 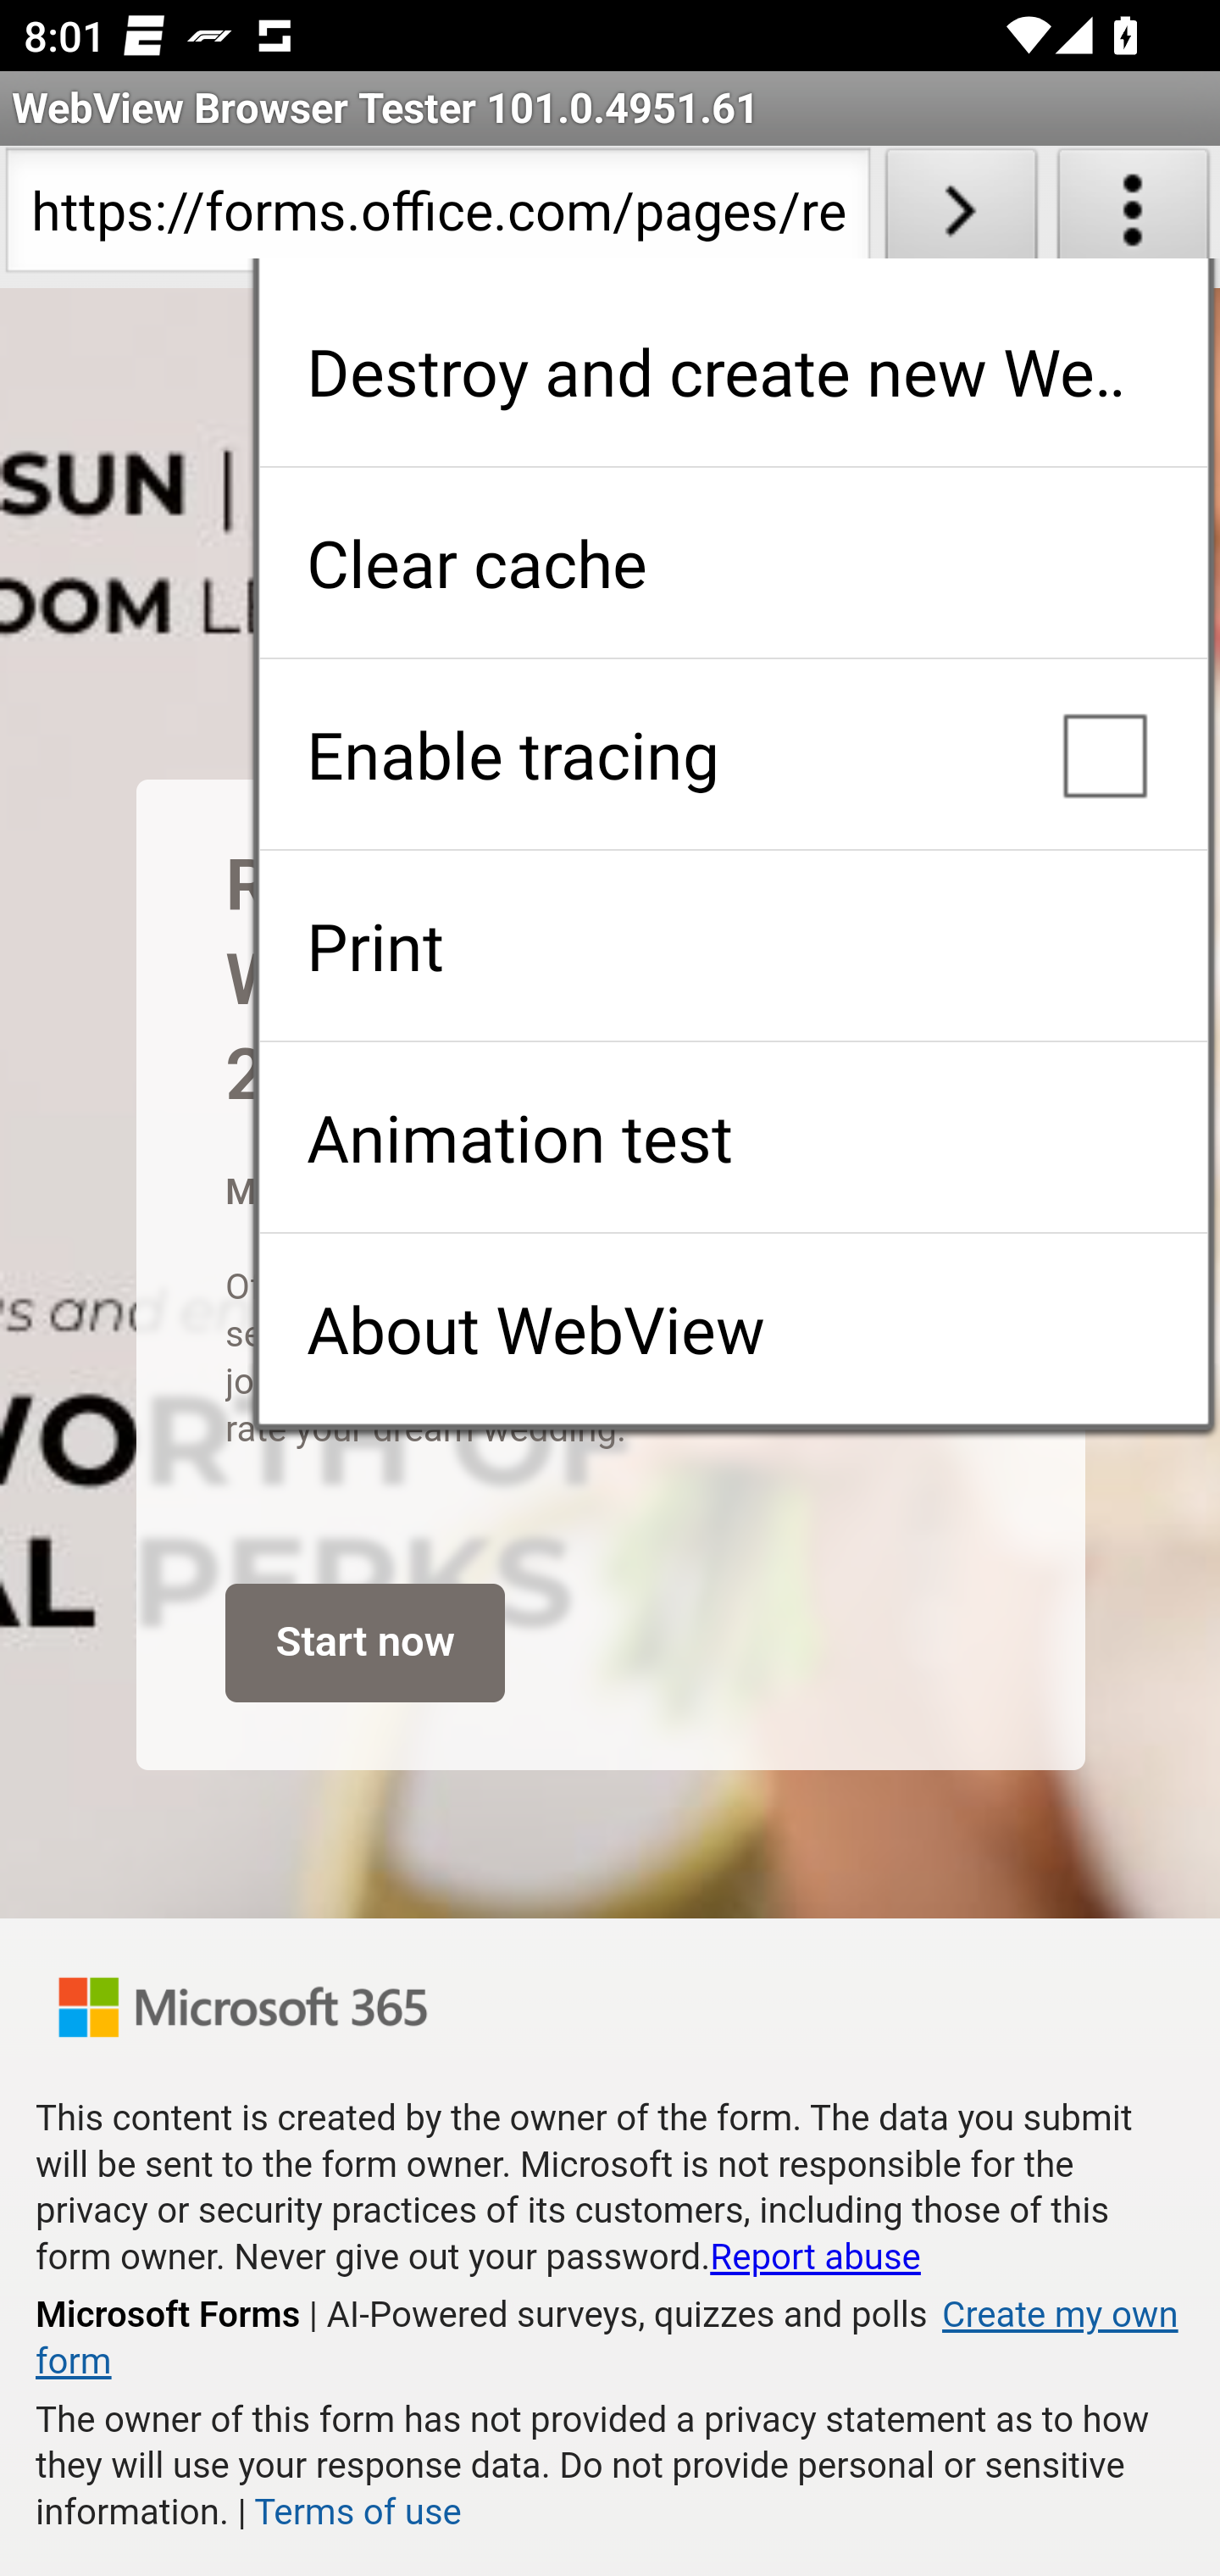 I want to click on Animation test, so click(x=733, y=1137).